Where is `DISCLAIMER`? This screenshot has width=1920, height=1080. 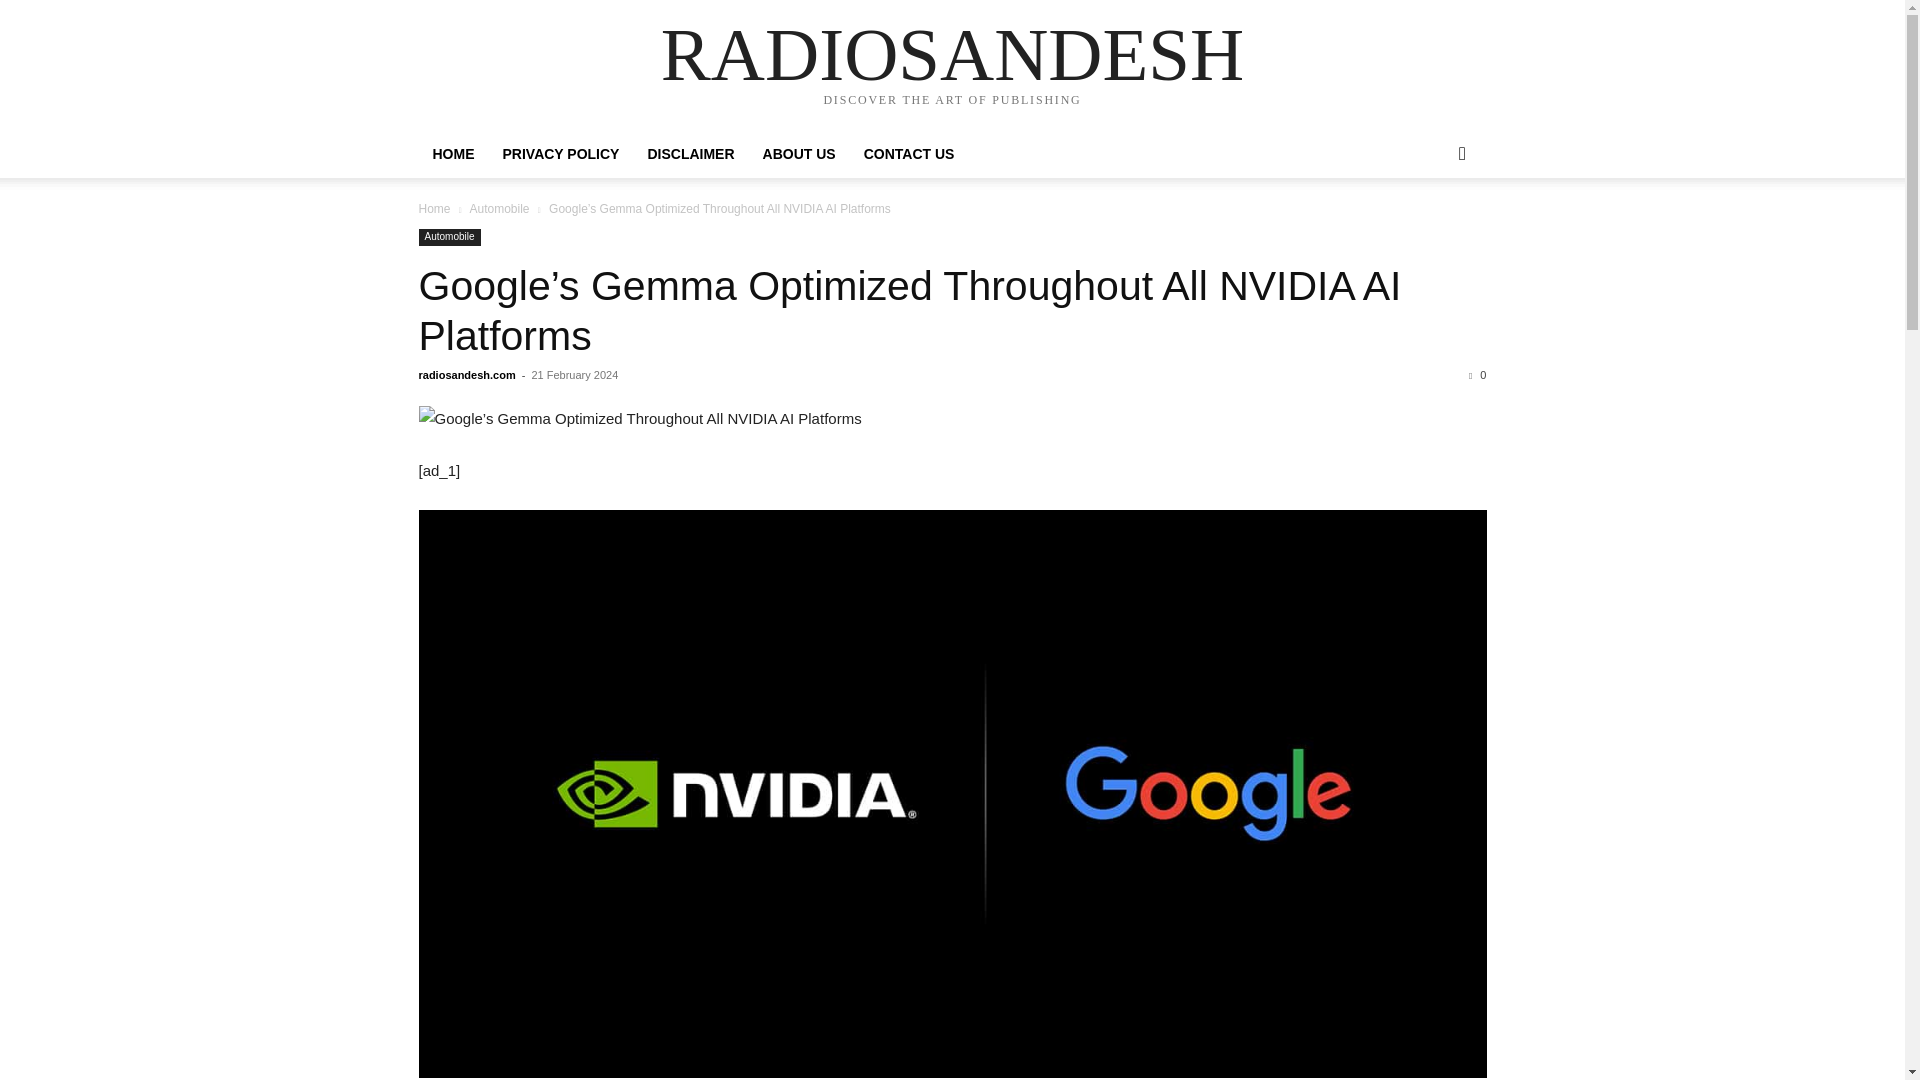
DISCLAIMER is located at coordinates (690, 154).